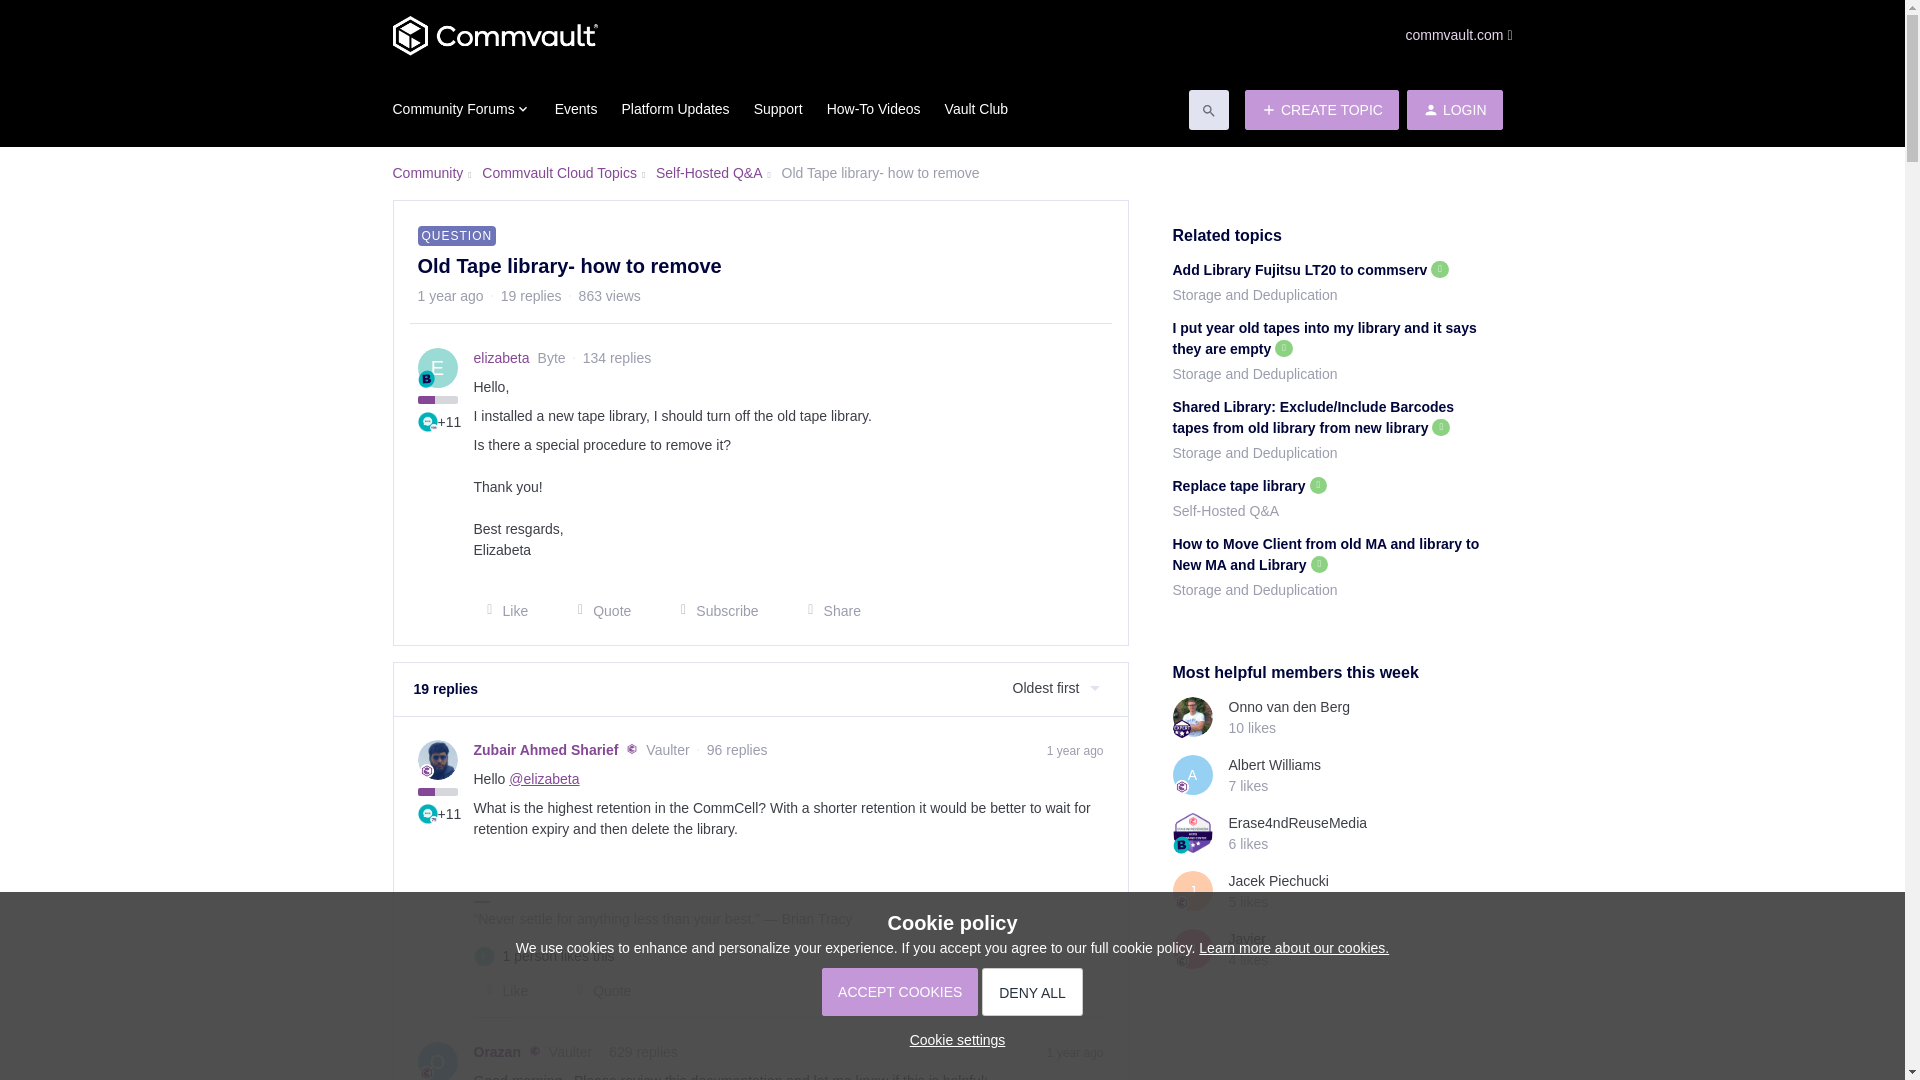  Describe the element at coordinates (426, 378) in the screenshot. I see `Byte` at that location.